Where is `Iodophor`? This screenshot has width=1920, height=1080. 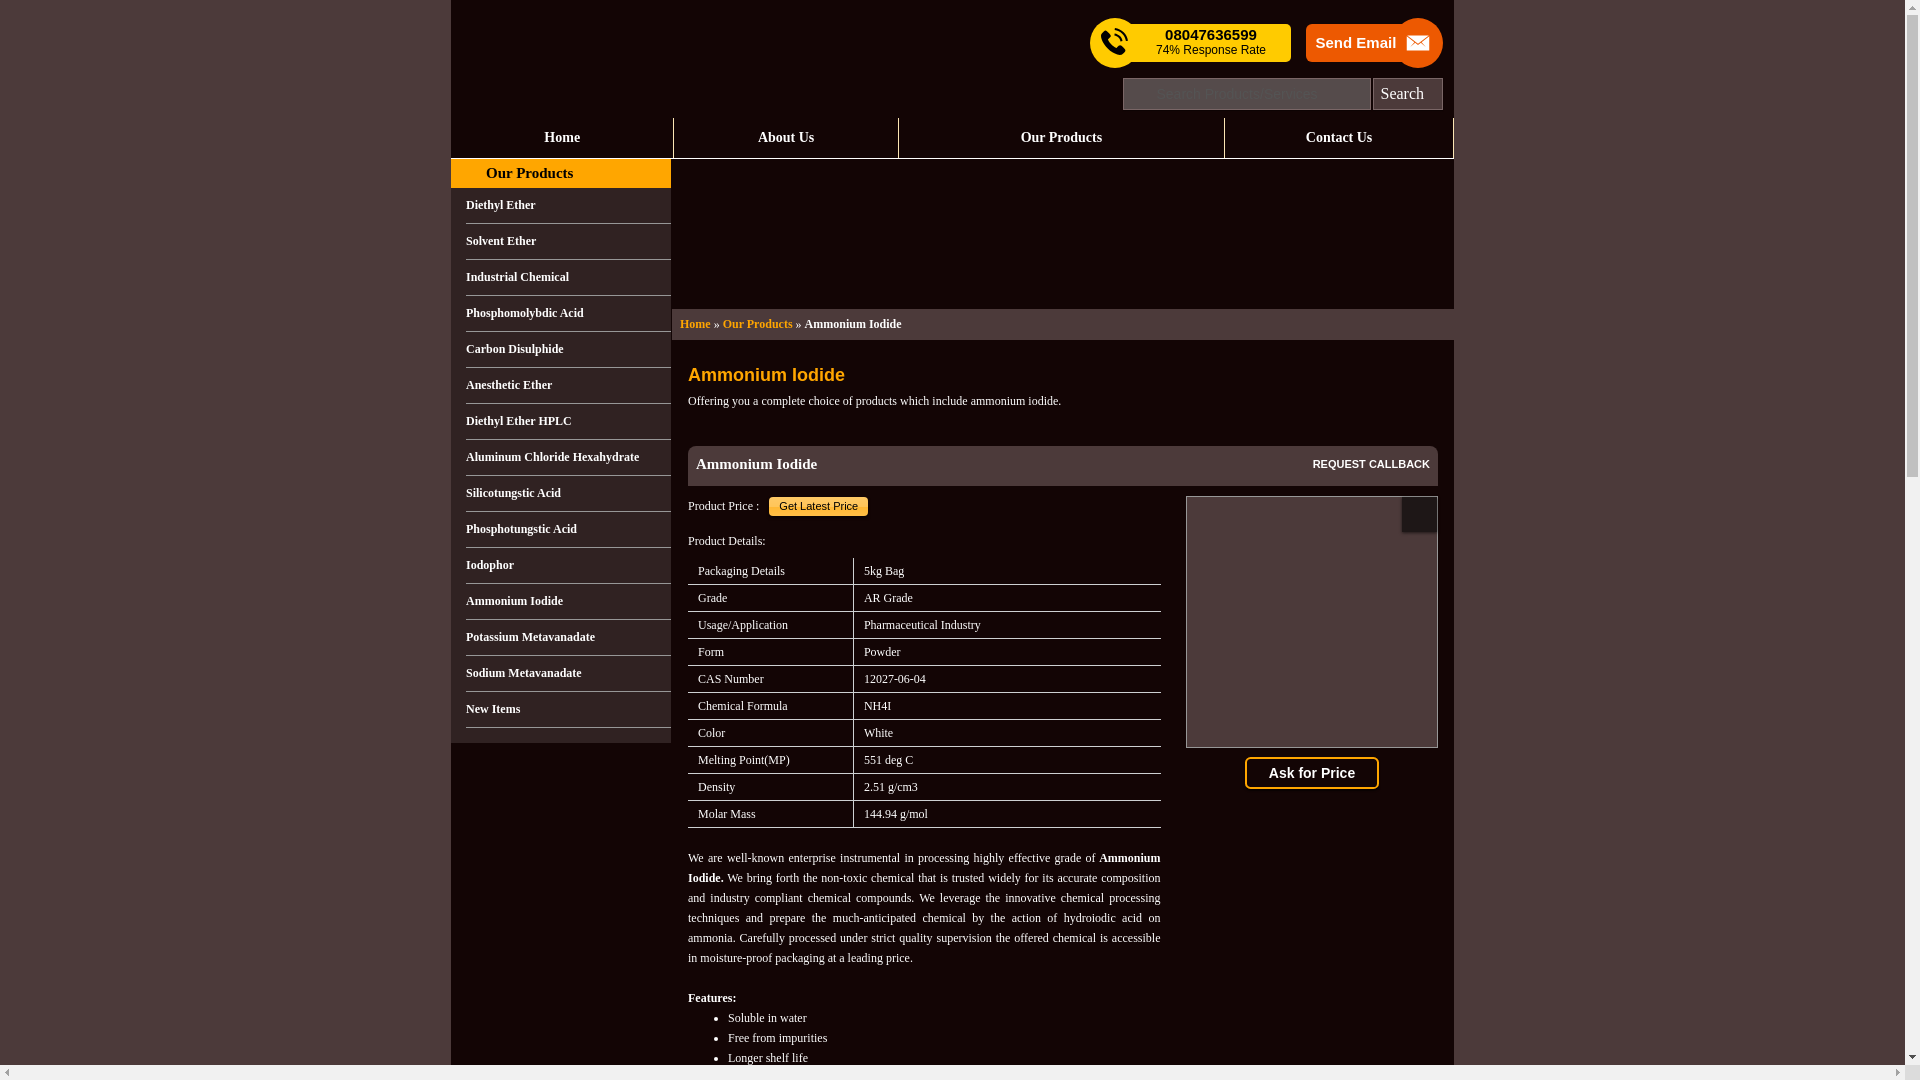
Iodophor is located at coordinates (568, 566).